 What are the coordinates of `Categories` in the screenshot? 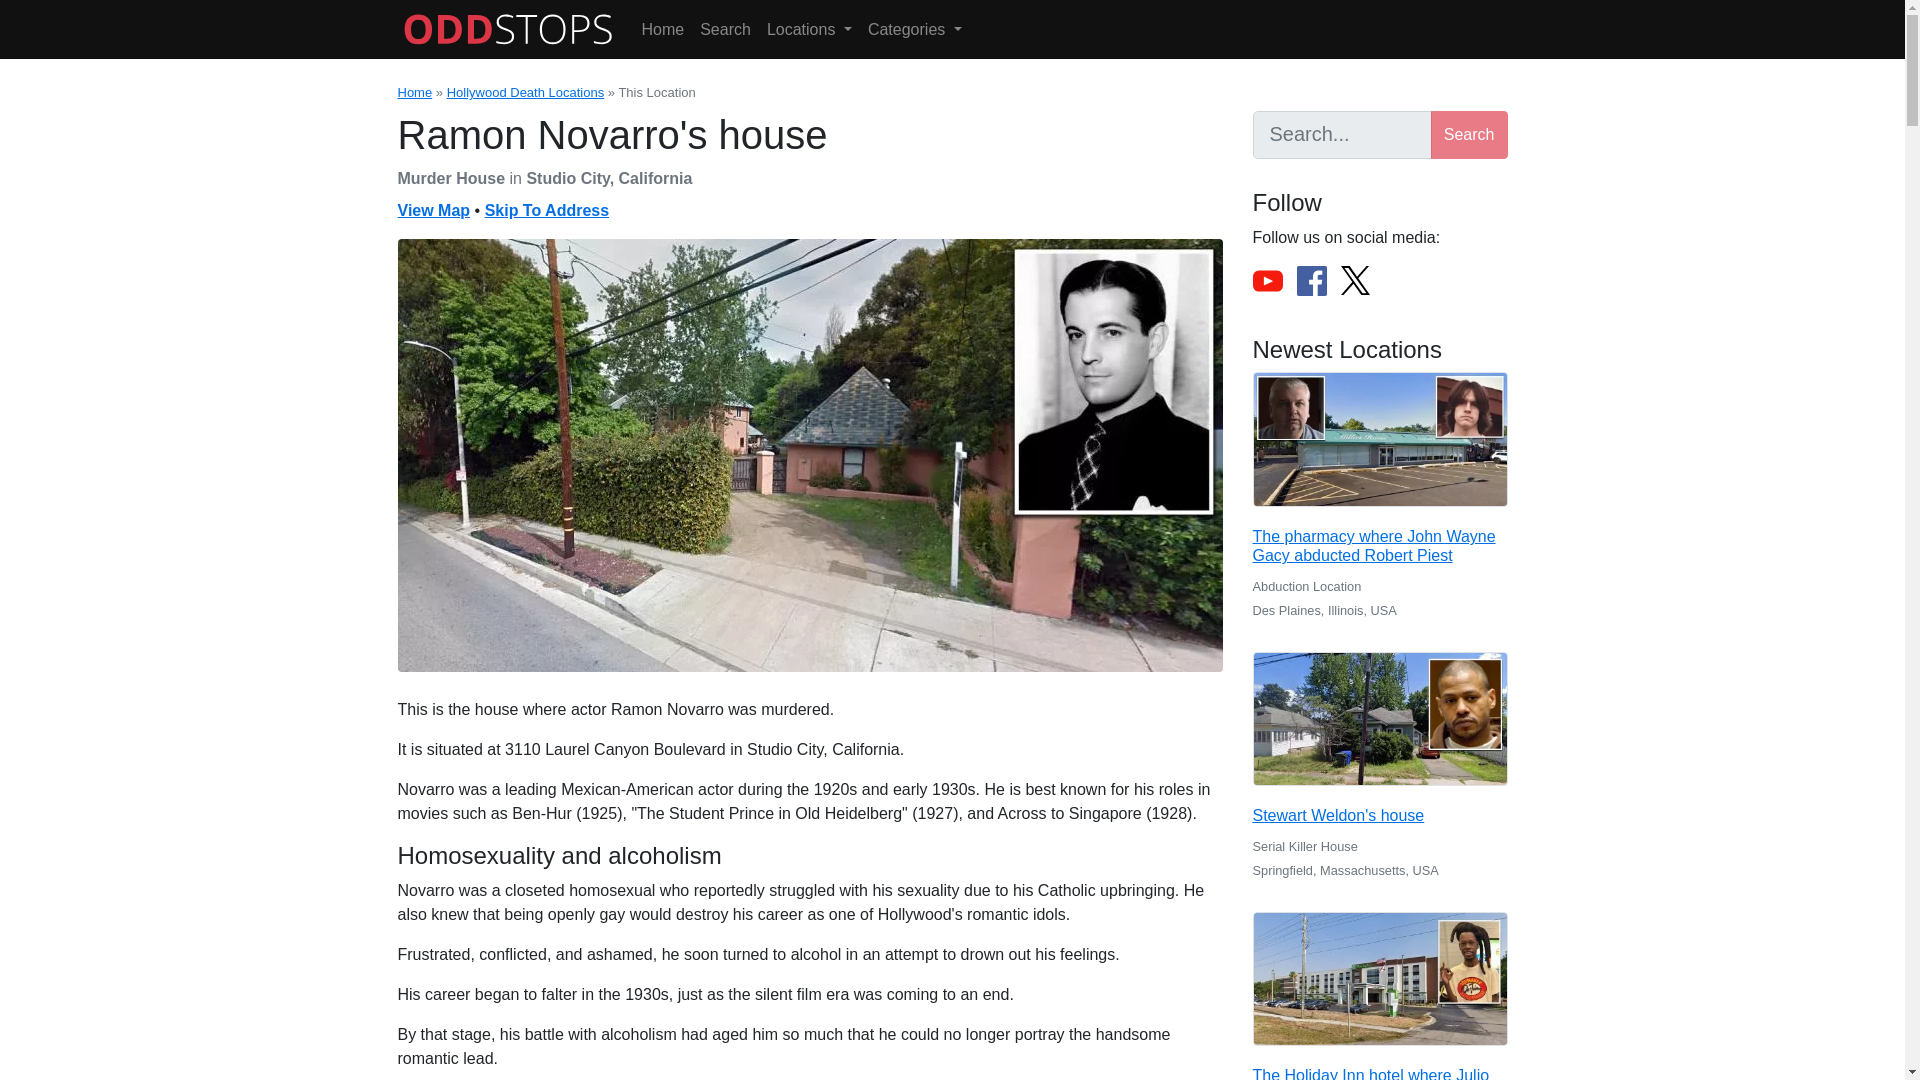 It's located at (914, 29).